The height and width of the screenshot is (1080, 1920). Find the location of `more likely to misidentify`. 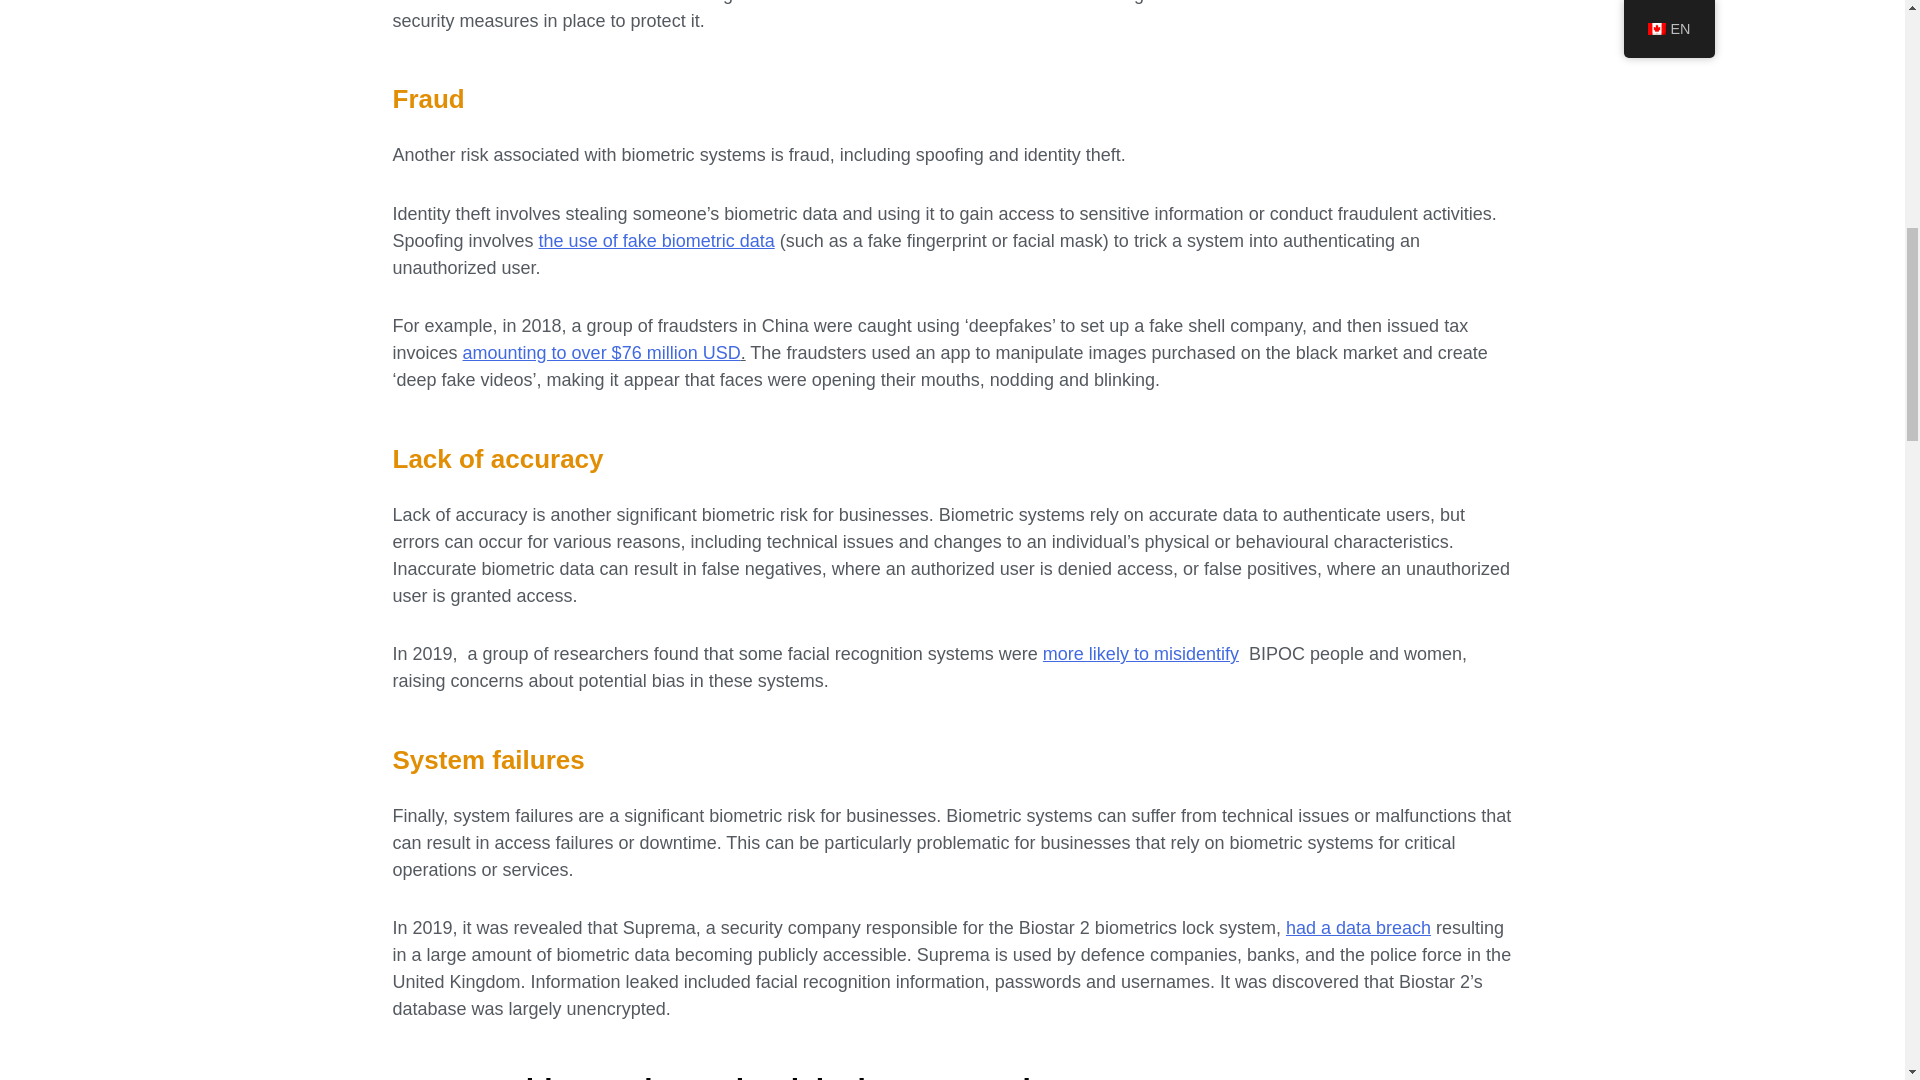

more likely to misidentify is located at coordinates (1143, 654).